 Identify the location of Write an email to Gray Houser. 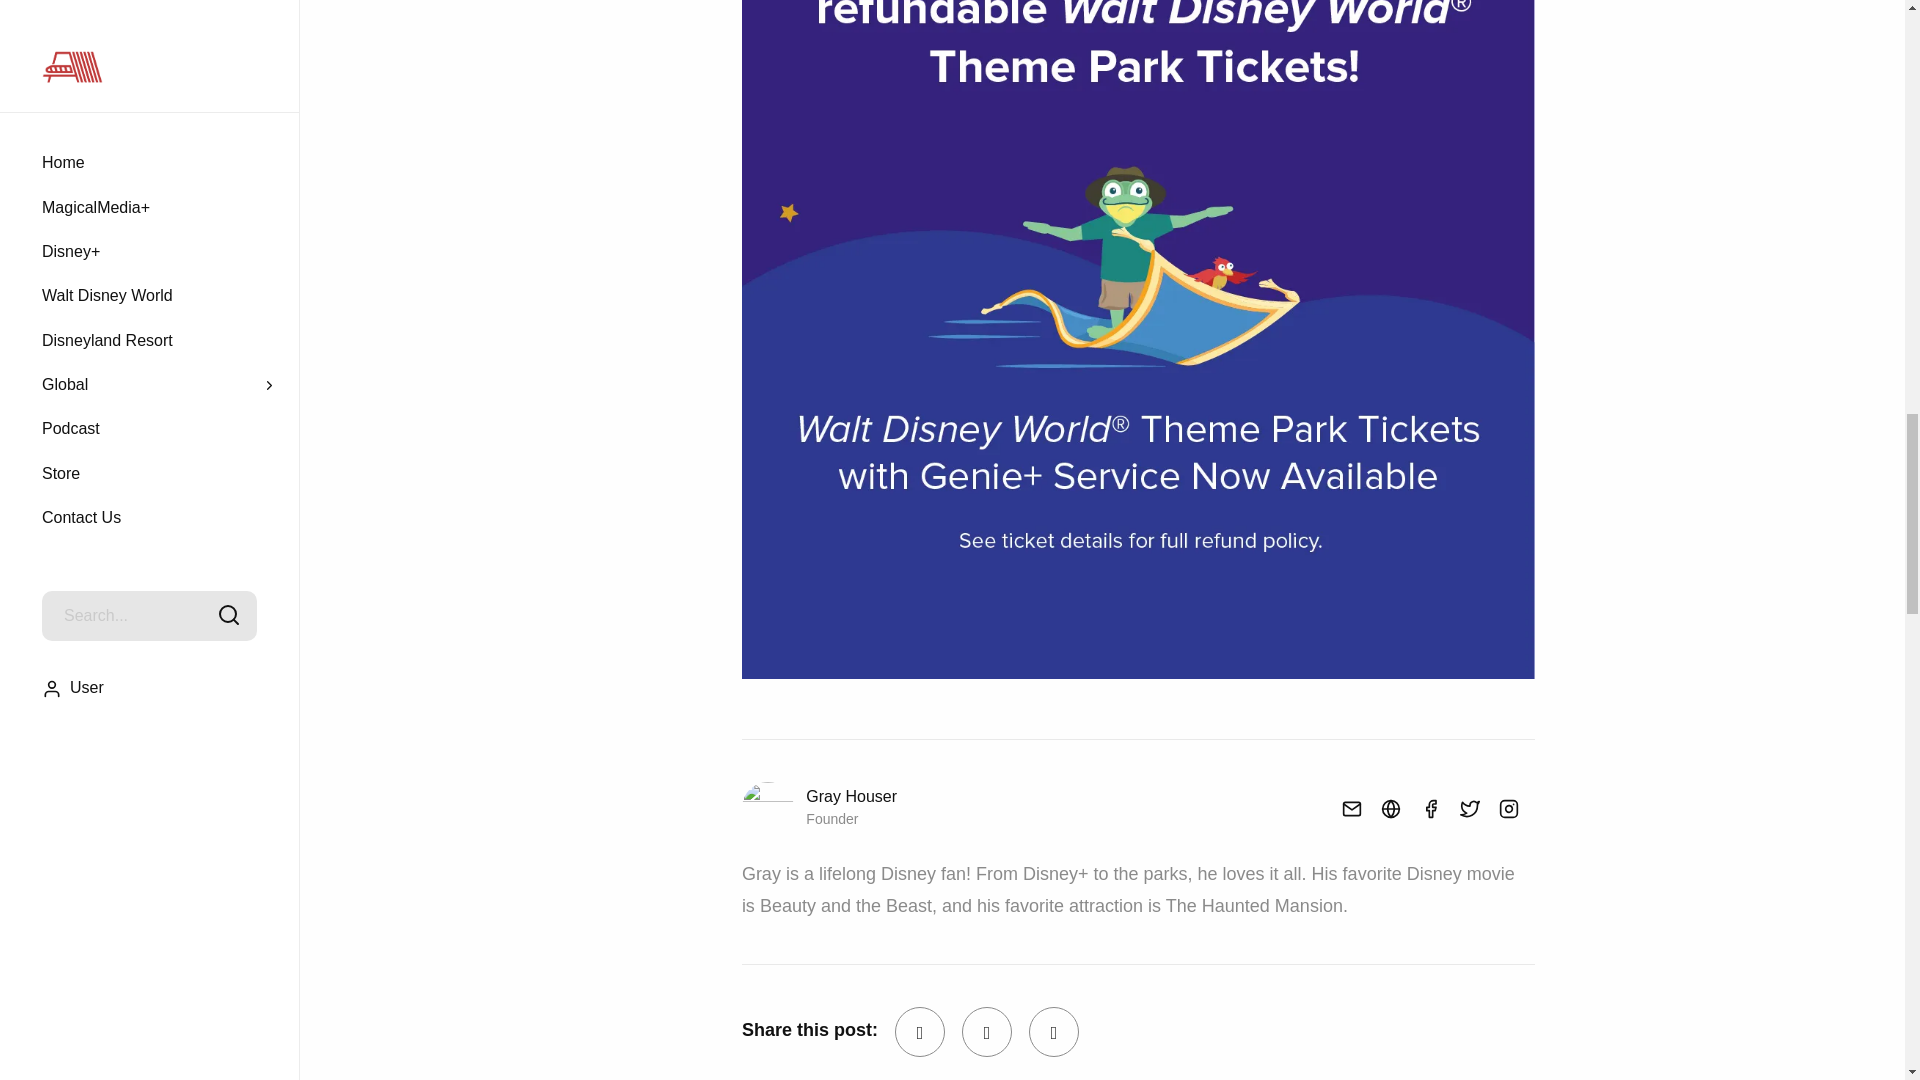
(1344, 808).